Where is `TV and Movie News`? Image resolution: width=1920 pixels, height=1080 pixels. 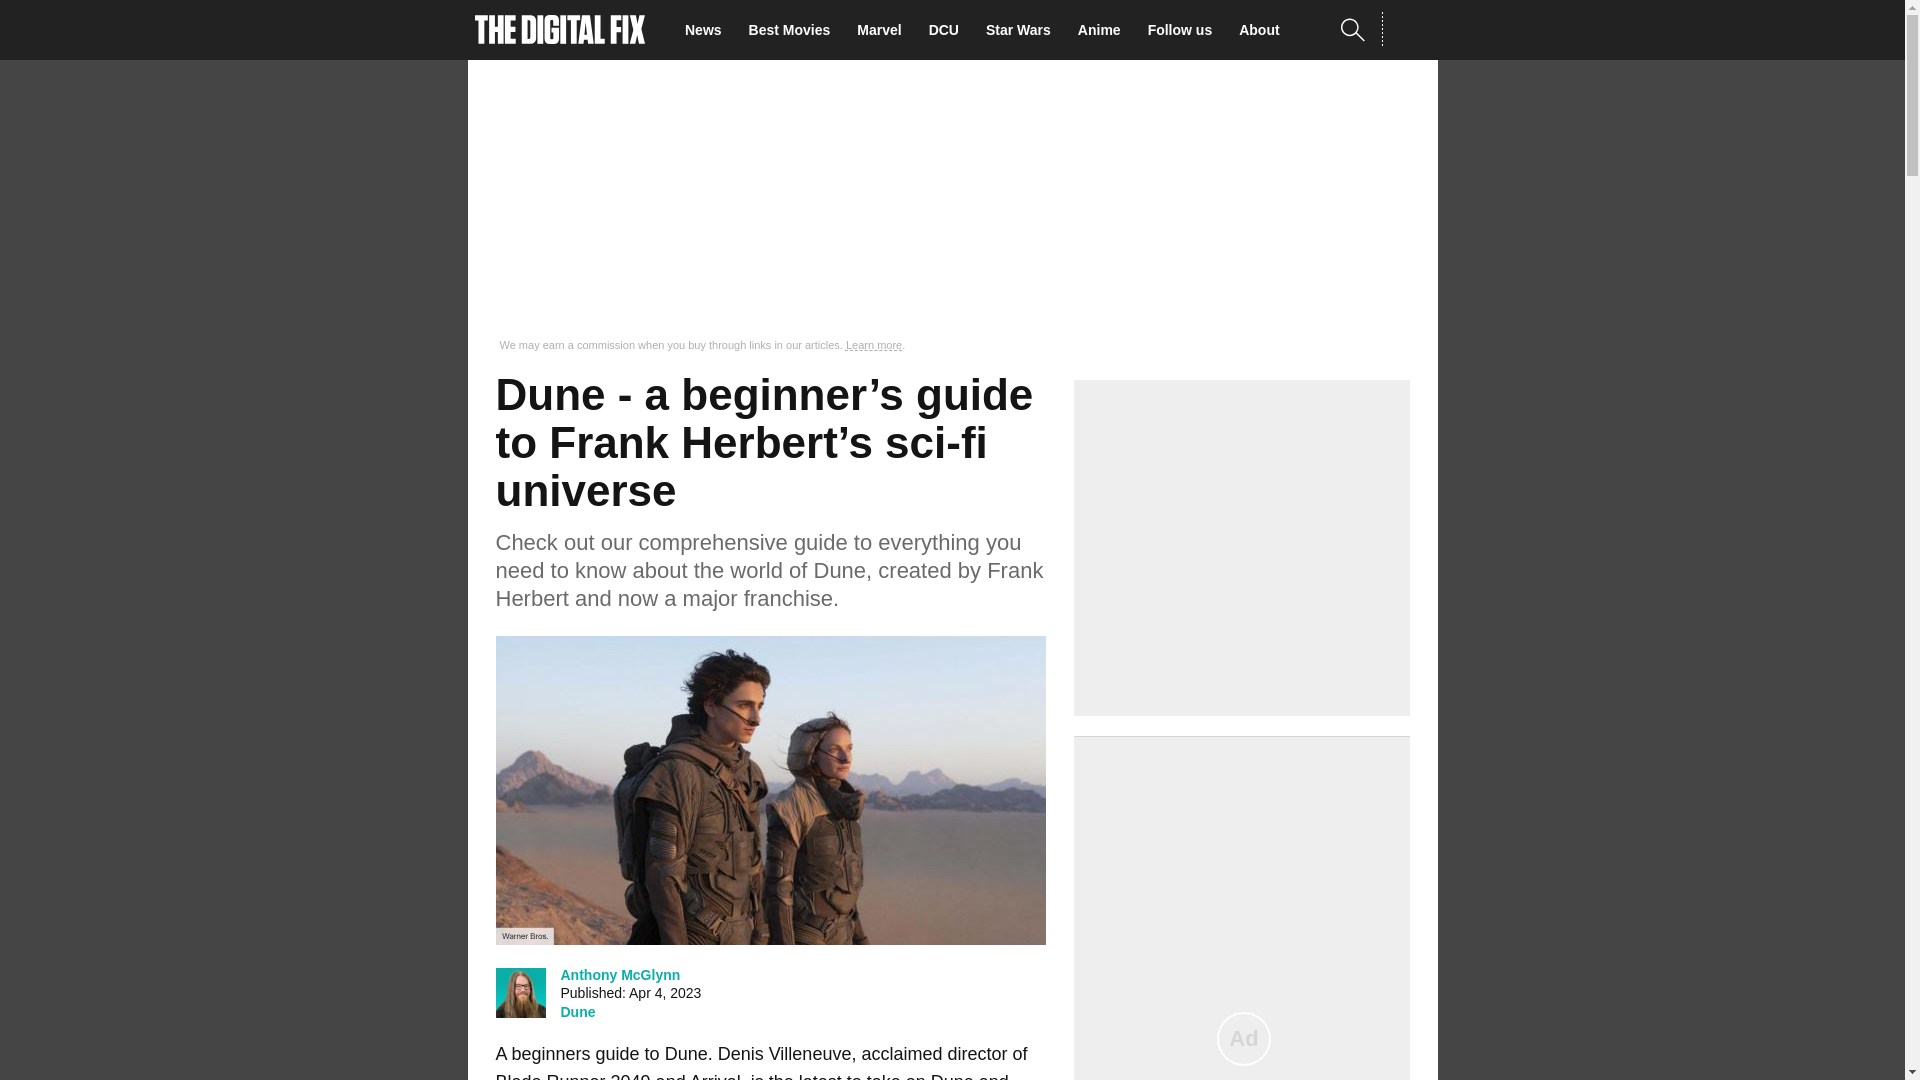 TV and Movie News is located at coordinates (709, 30).